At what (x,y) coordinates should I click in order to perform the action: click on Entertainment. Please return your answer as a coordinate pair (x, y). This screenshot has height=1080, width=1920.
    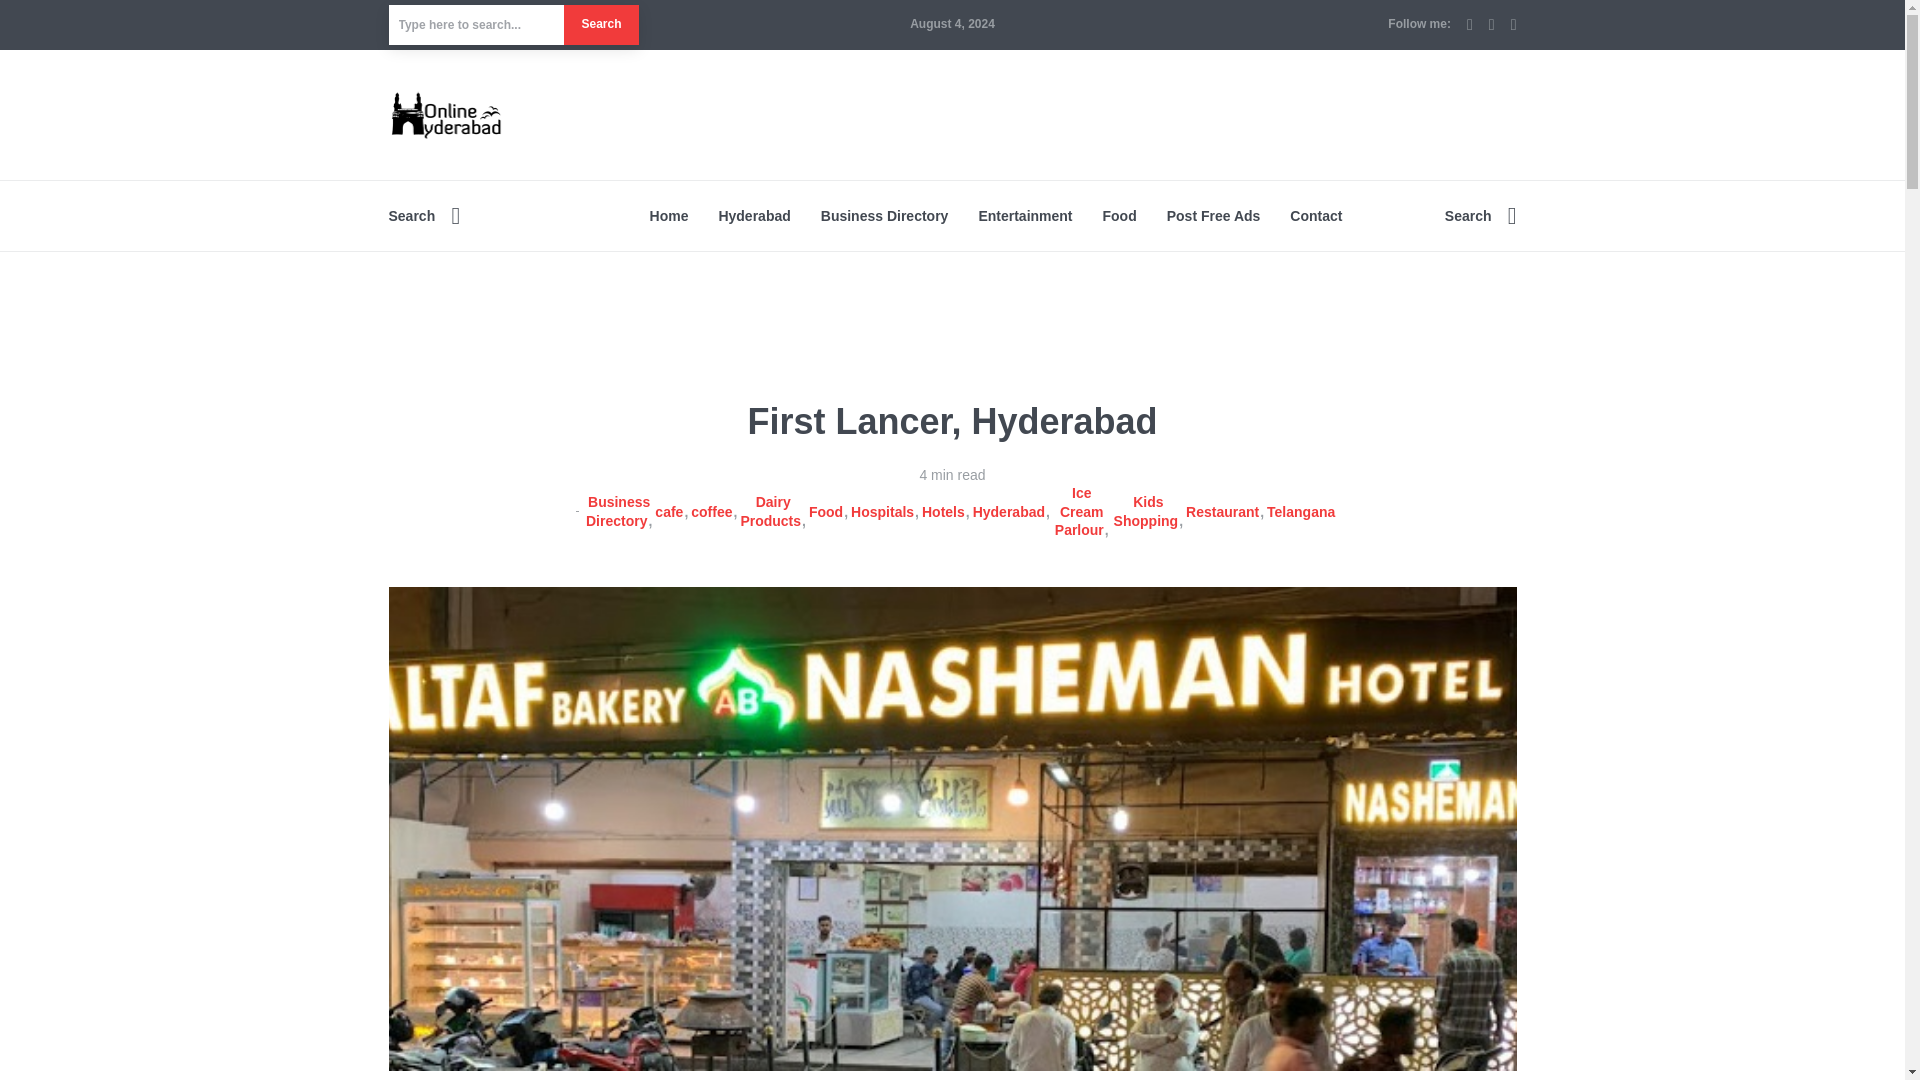
    Looking at the image, I should click on (1024, 216).